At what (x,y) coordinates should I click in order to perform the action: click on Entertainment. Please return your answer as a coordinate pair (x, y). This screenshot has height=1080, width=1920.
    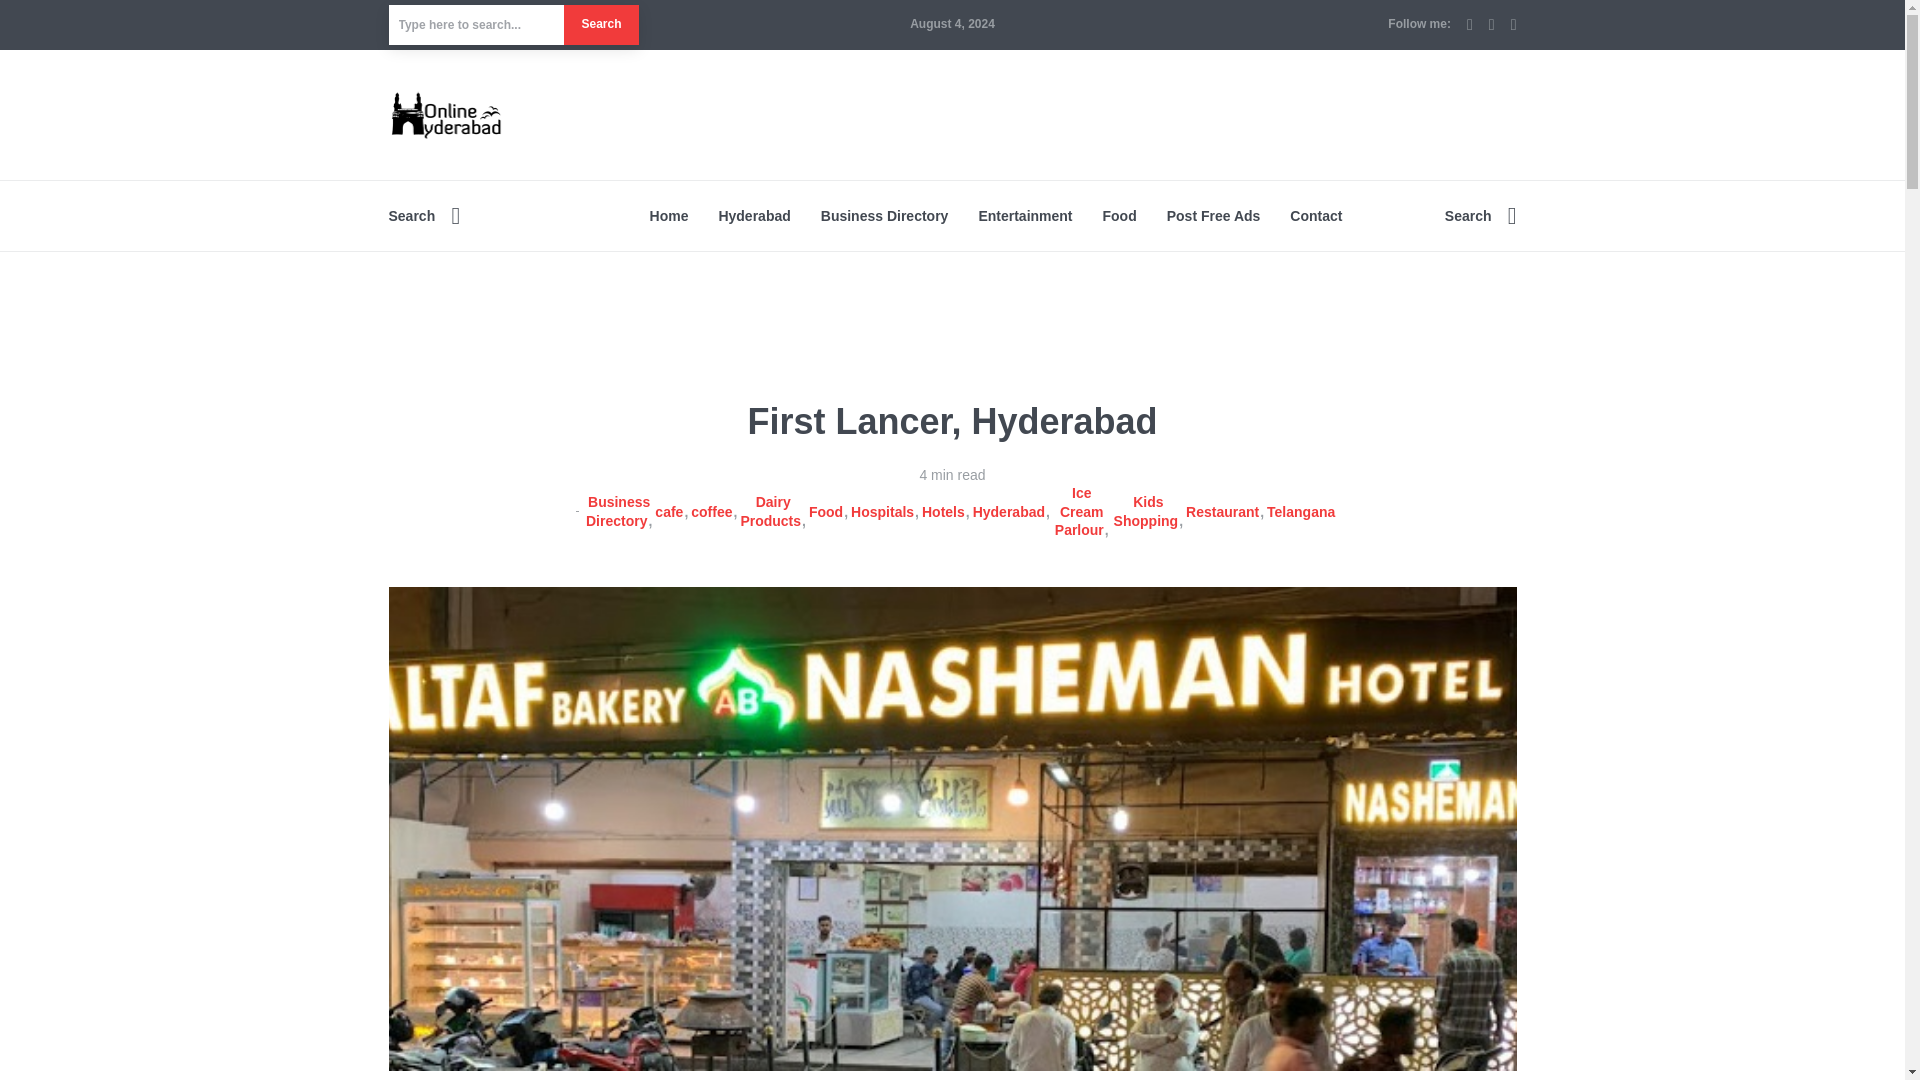
    Looking at the image, I should click on (1024, 216).